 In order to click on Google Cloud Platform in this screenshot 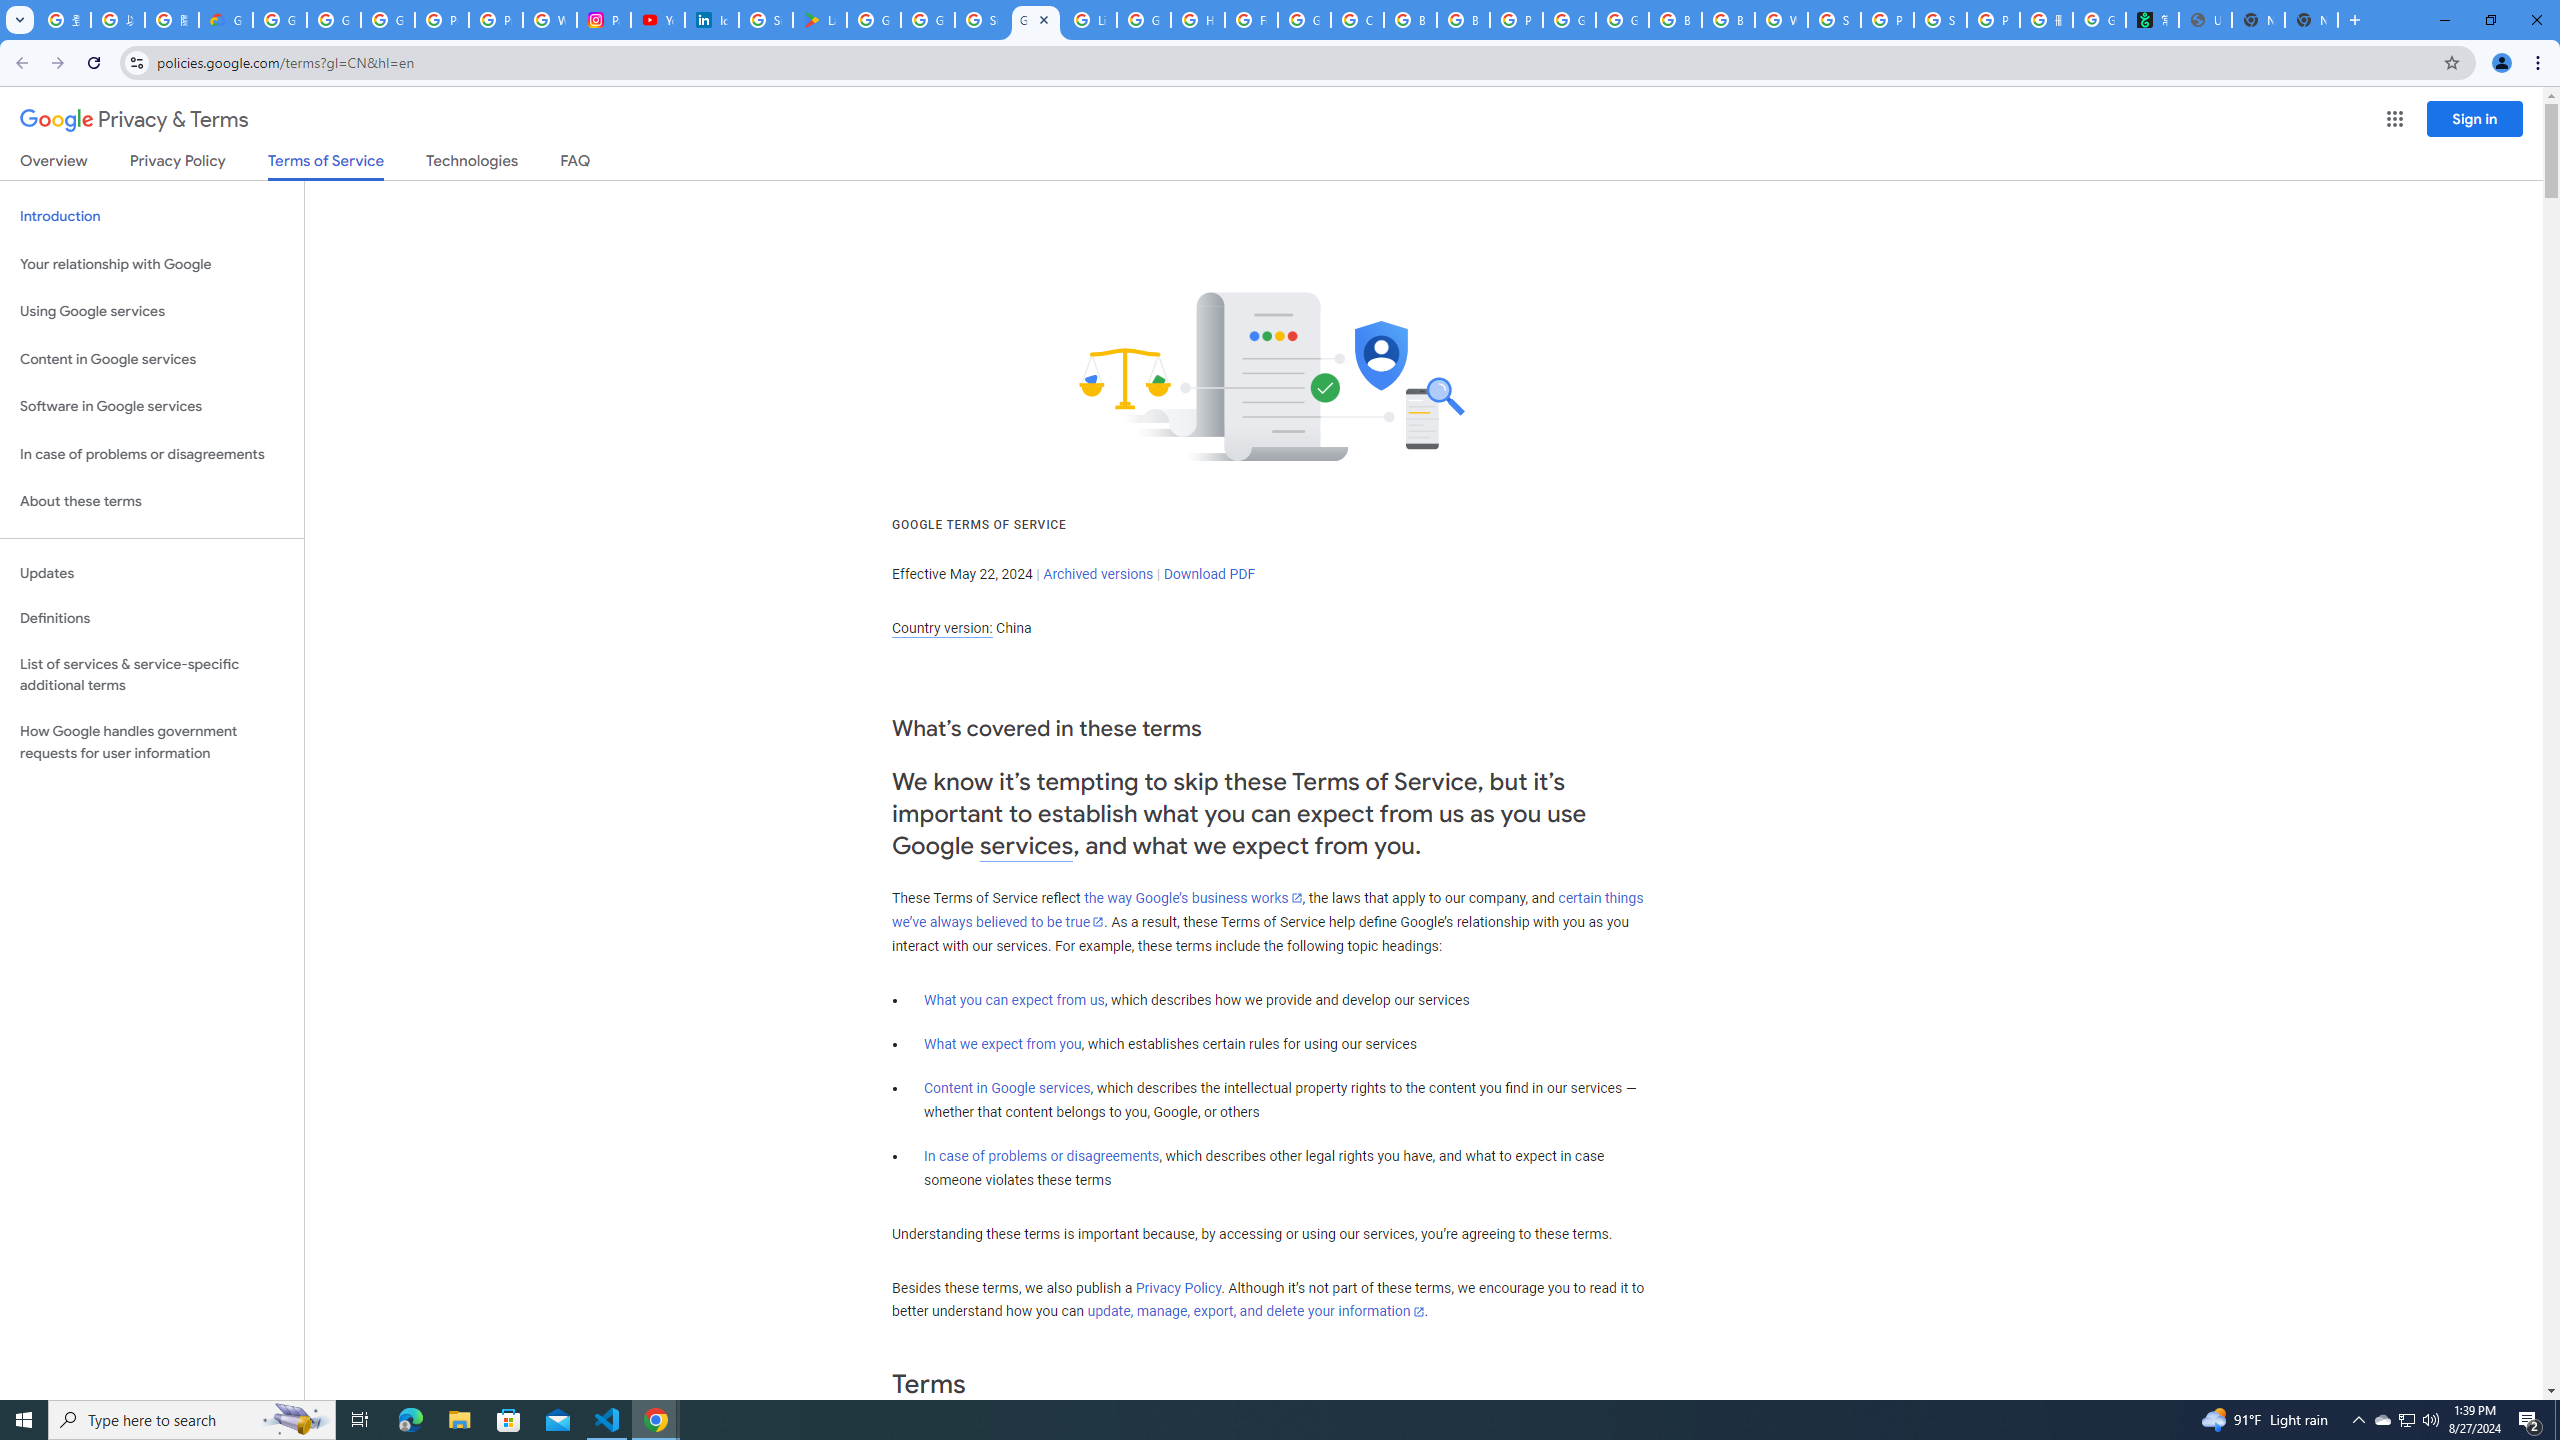, I will do `click(1622, 20)`.